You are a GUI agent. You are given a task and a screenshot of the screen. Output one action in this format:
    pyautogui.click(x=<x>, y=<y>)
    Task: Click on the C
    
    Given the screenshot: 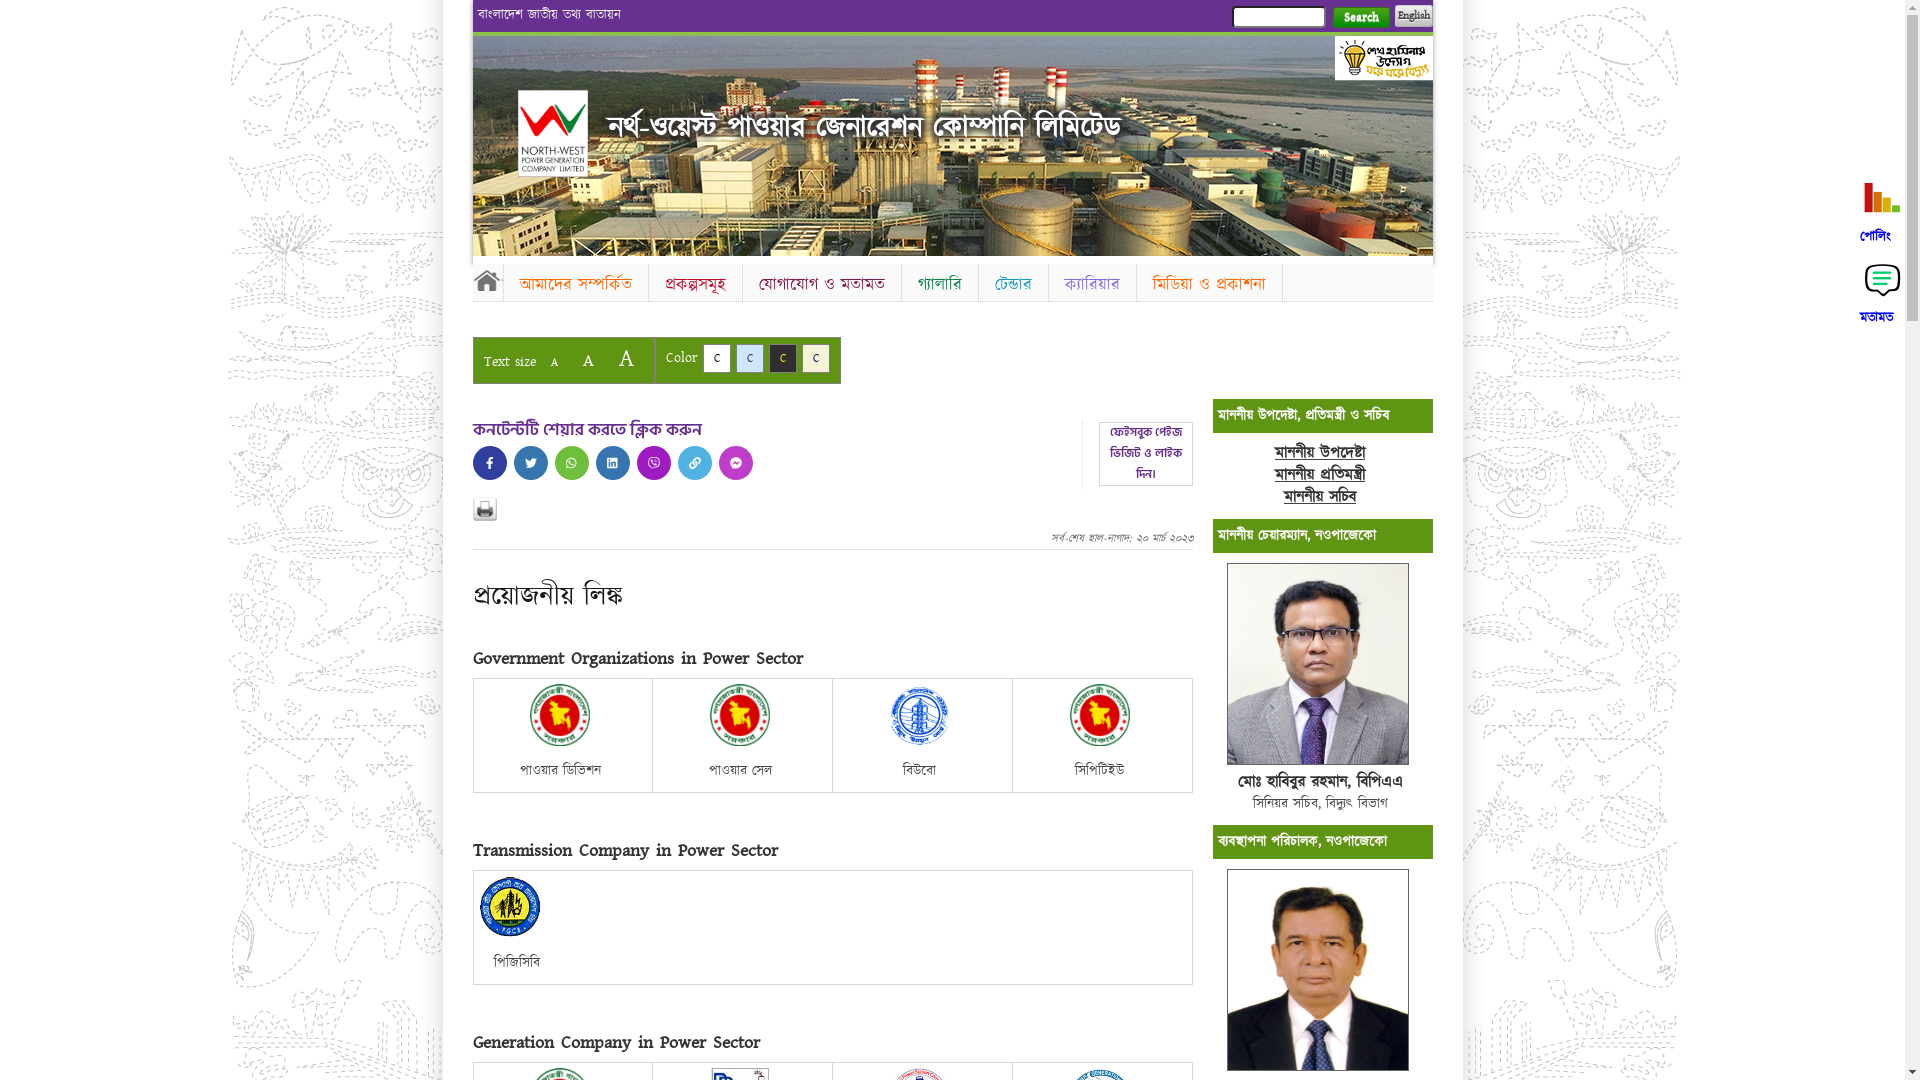 What is the action you would take?
    pyautogui.click(x=782, y=358)
    